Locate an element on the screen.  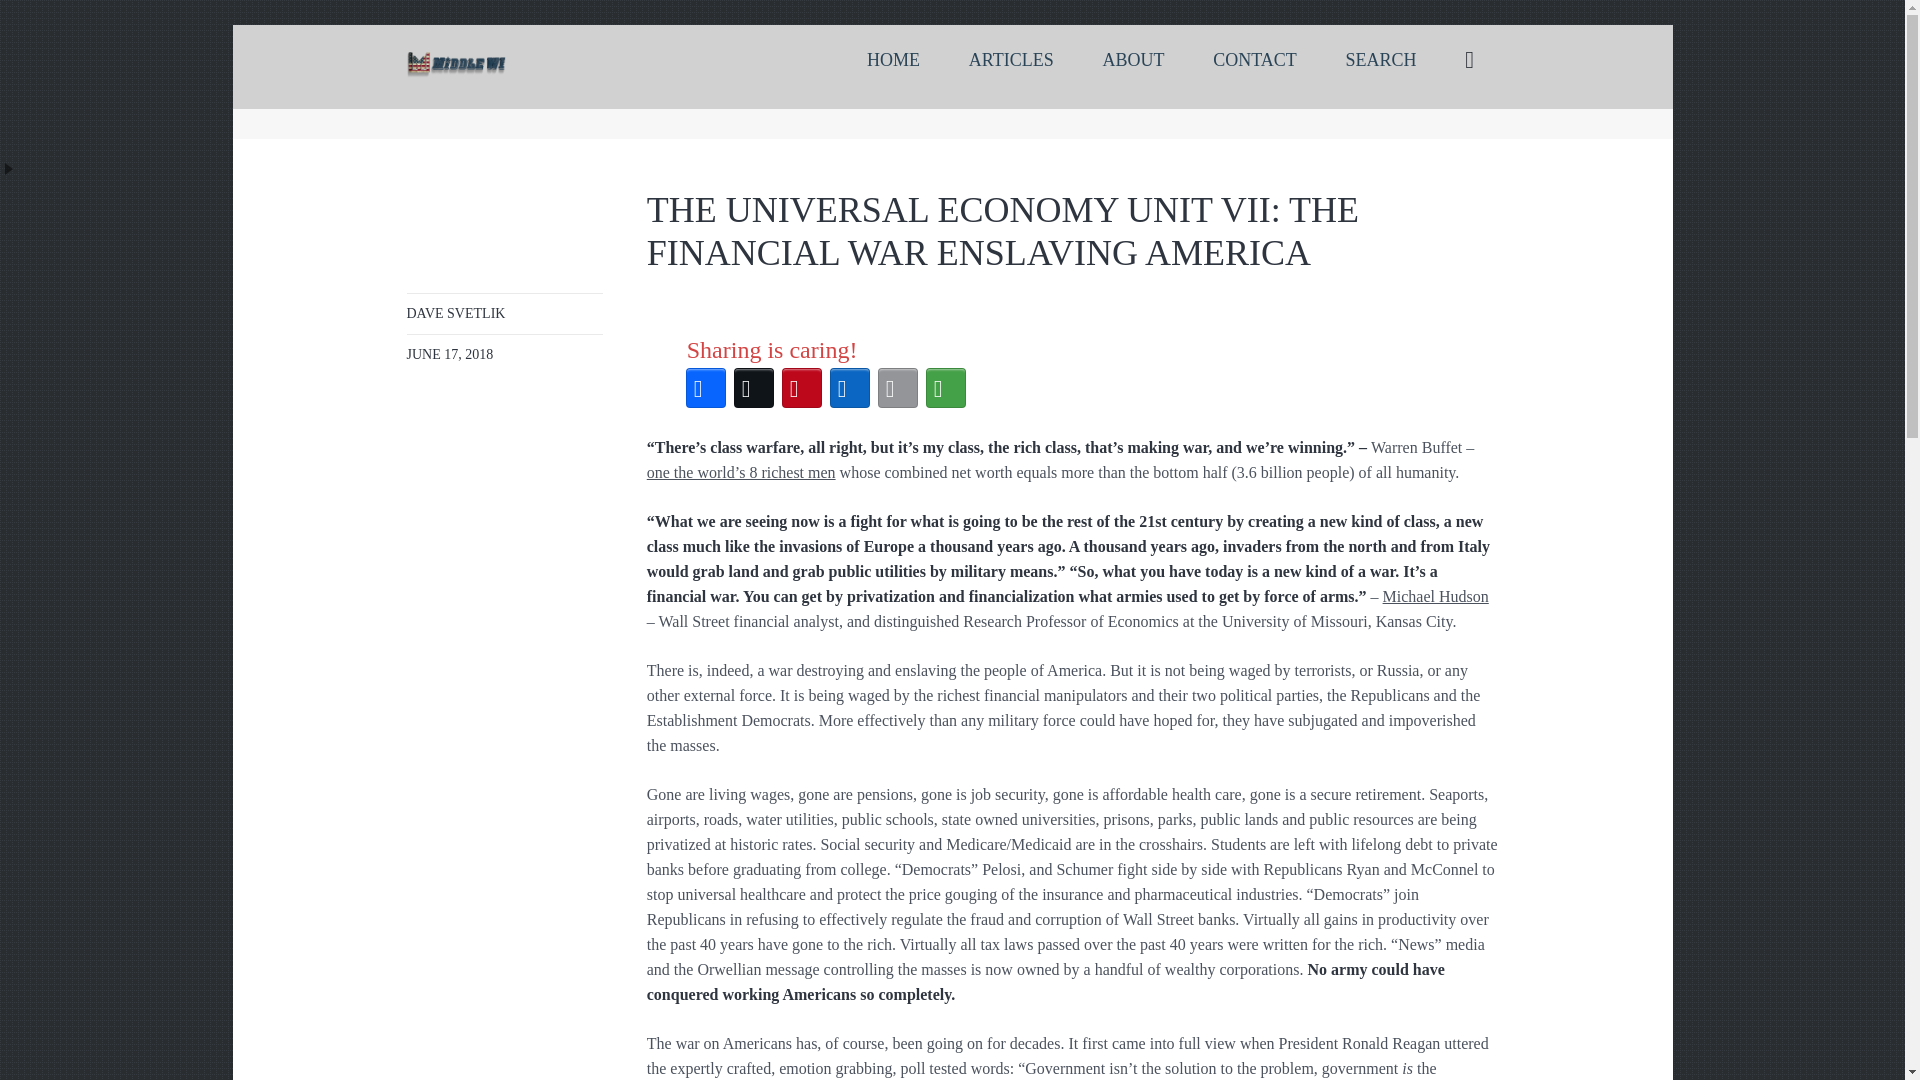
Facebook is located at coordinates (705, 387).